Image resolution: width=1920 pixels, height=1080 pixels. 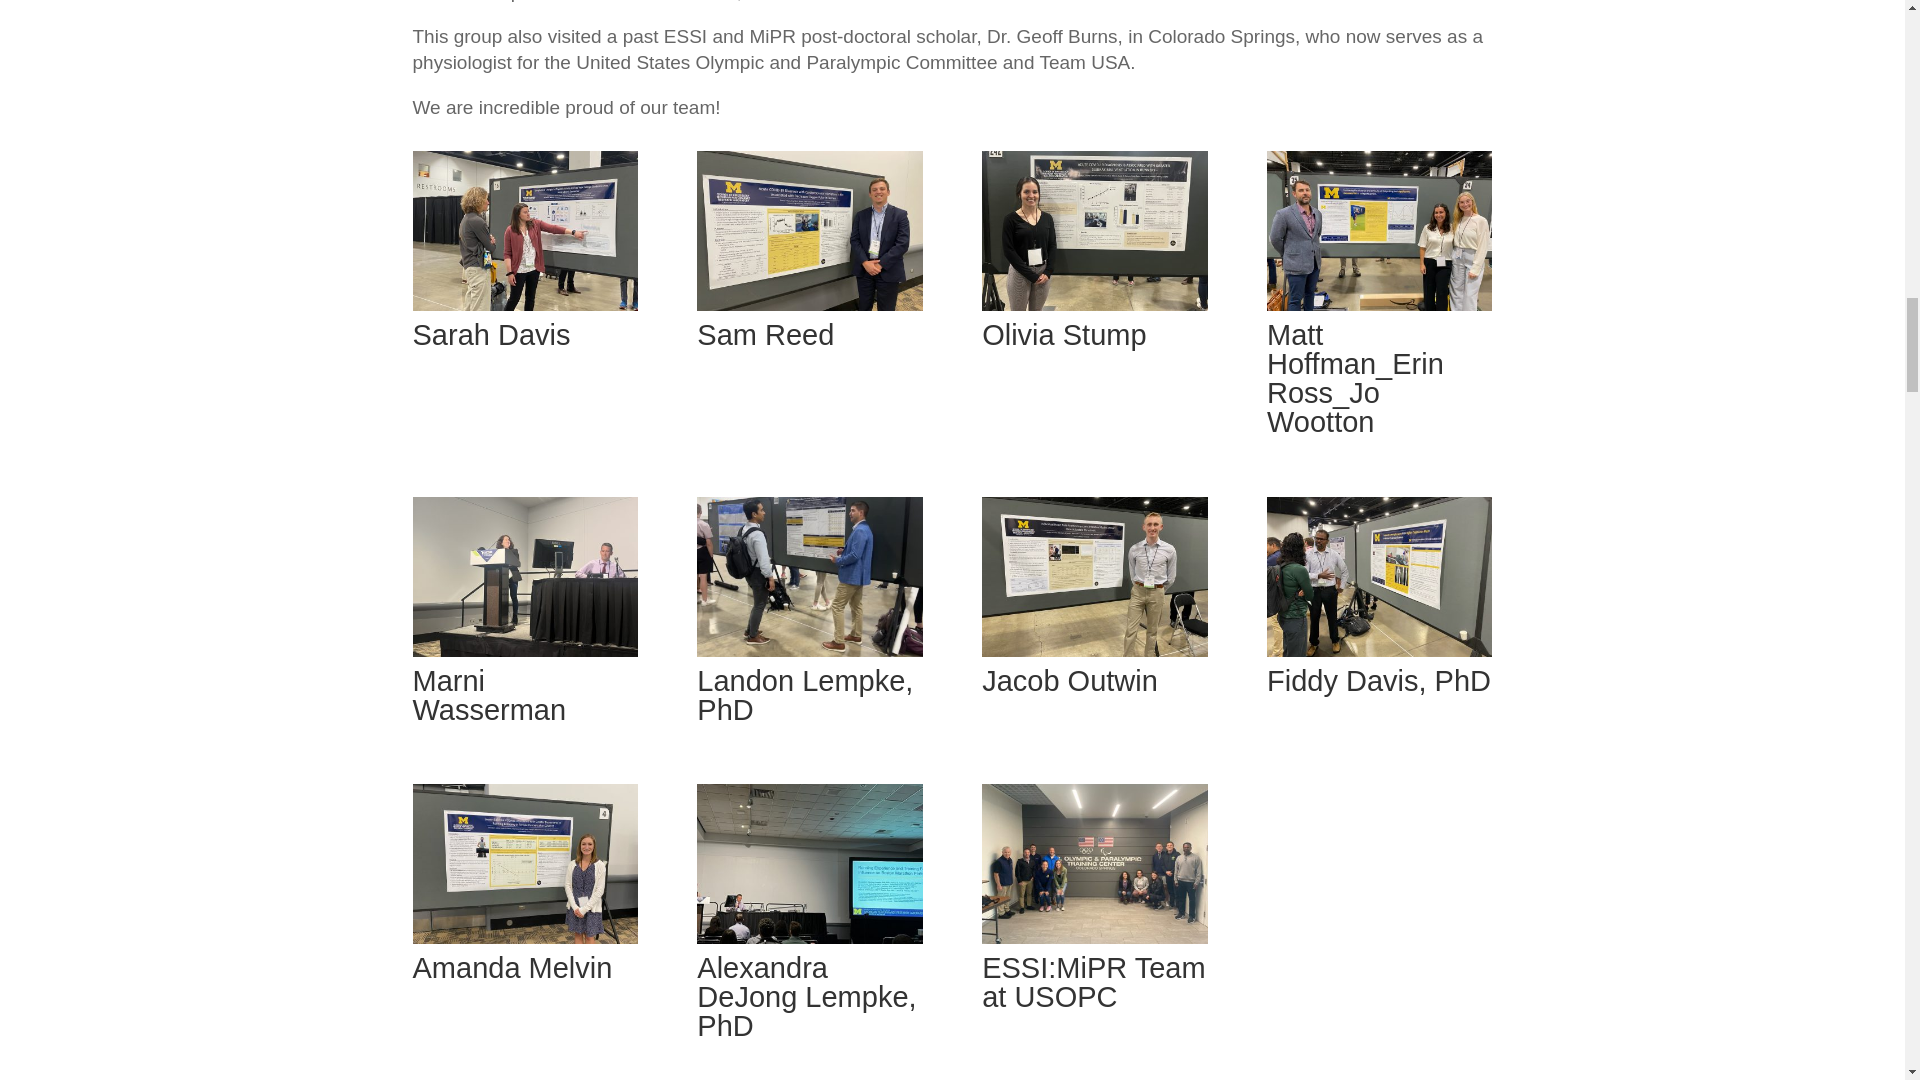 What do you see at coordinates (808, 650) in the screenshot?
I see `Landon Lempke, PhD` at bounding box center [808, 650].